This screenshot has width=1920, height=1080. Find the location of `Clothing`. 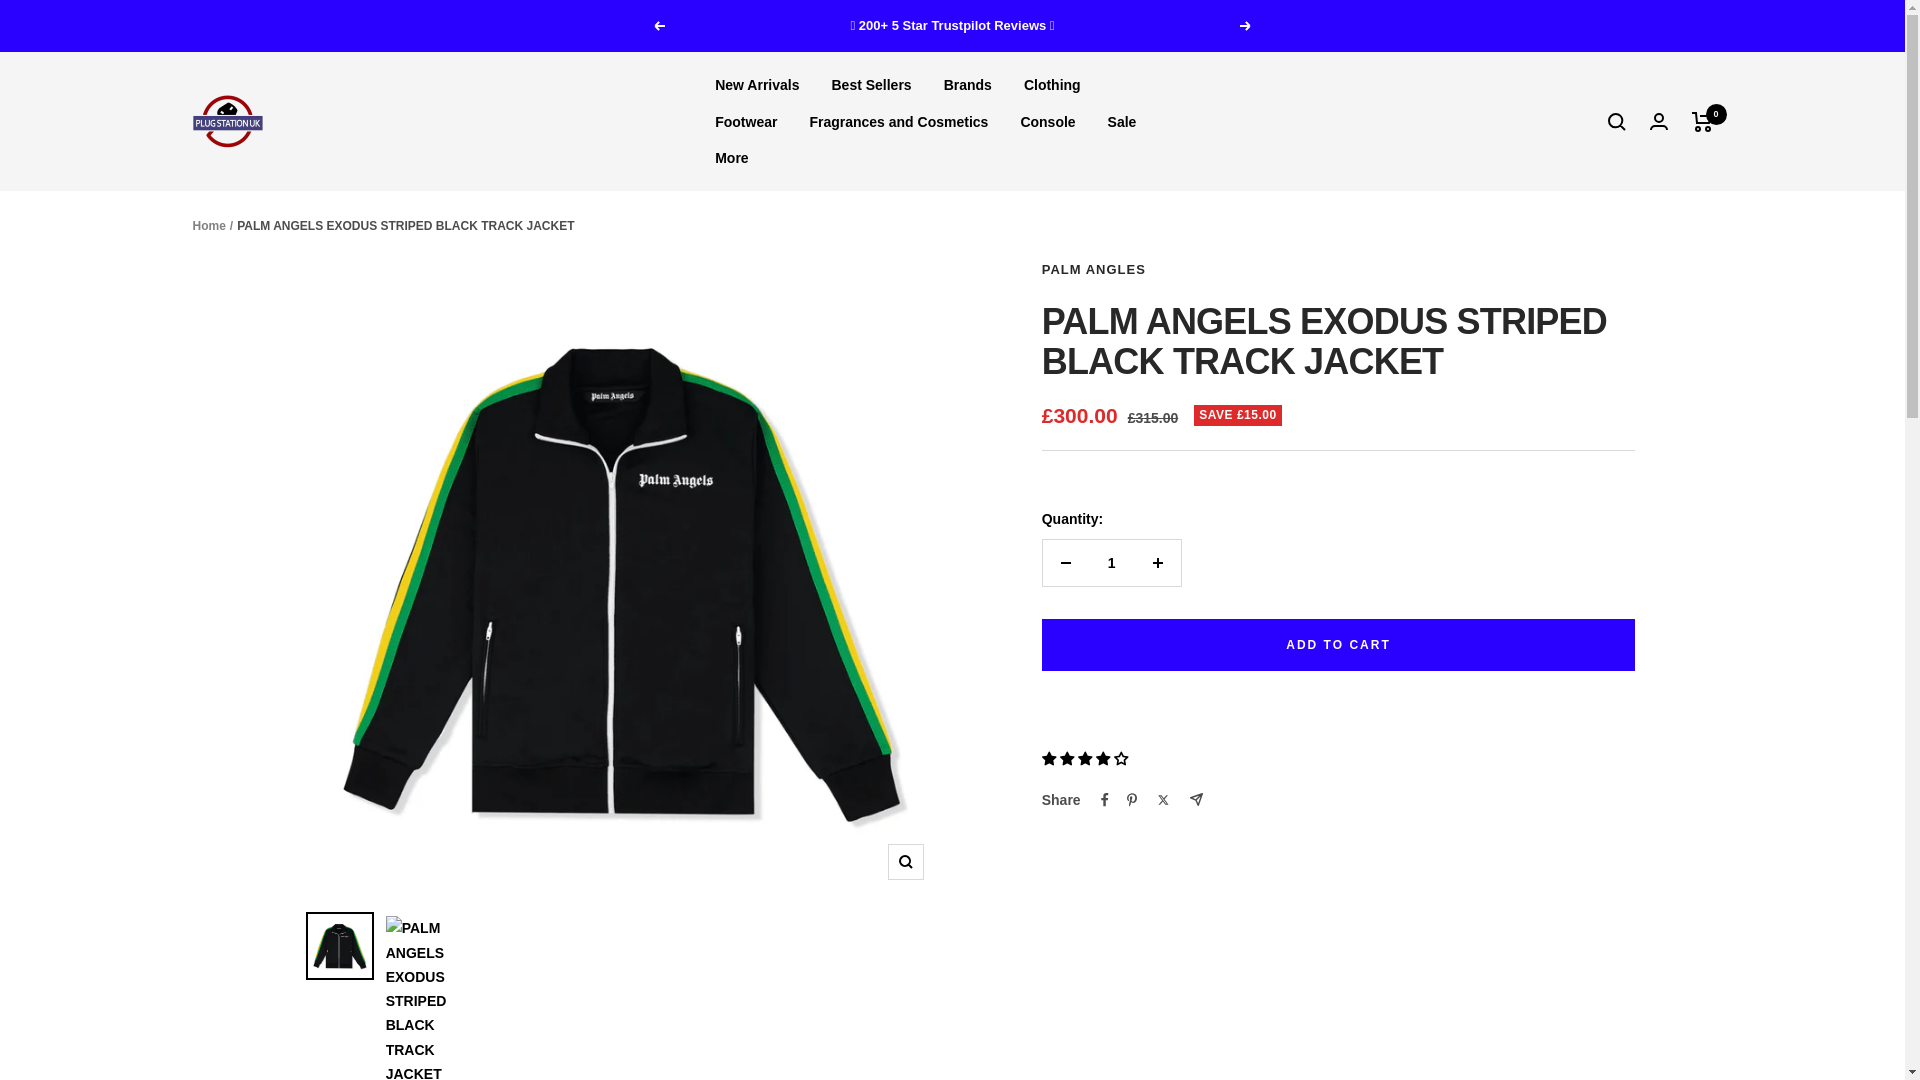

Clothing is located at coordinates (1052, 85).